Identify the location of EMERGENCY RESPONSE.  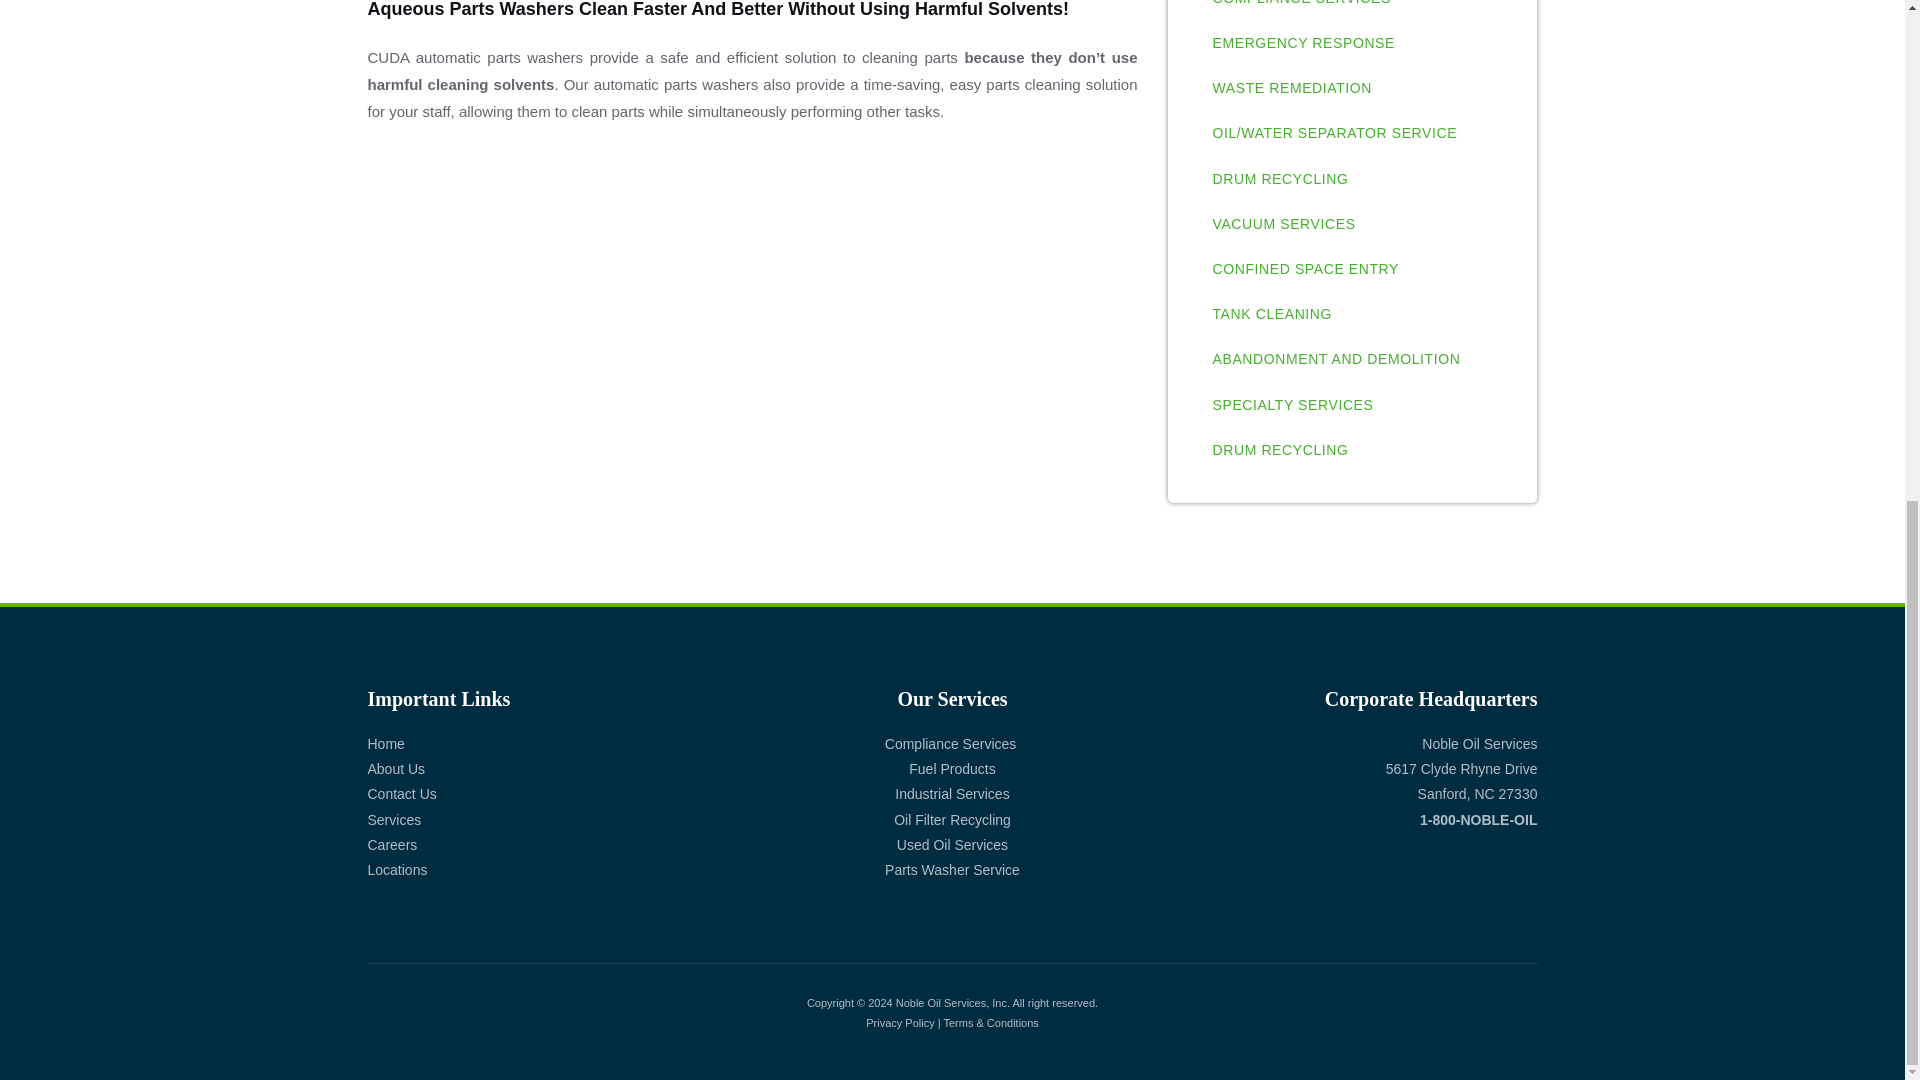
(1302, 42).